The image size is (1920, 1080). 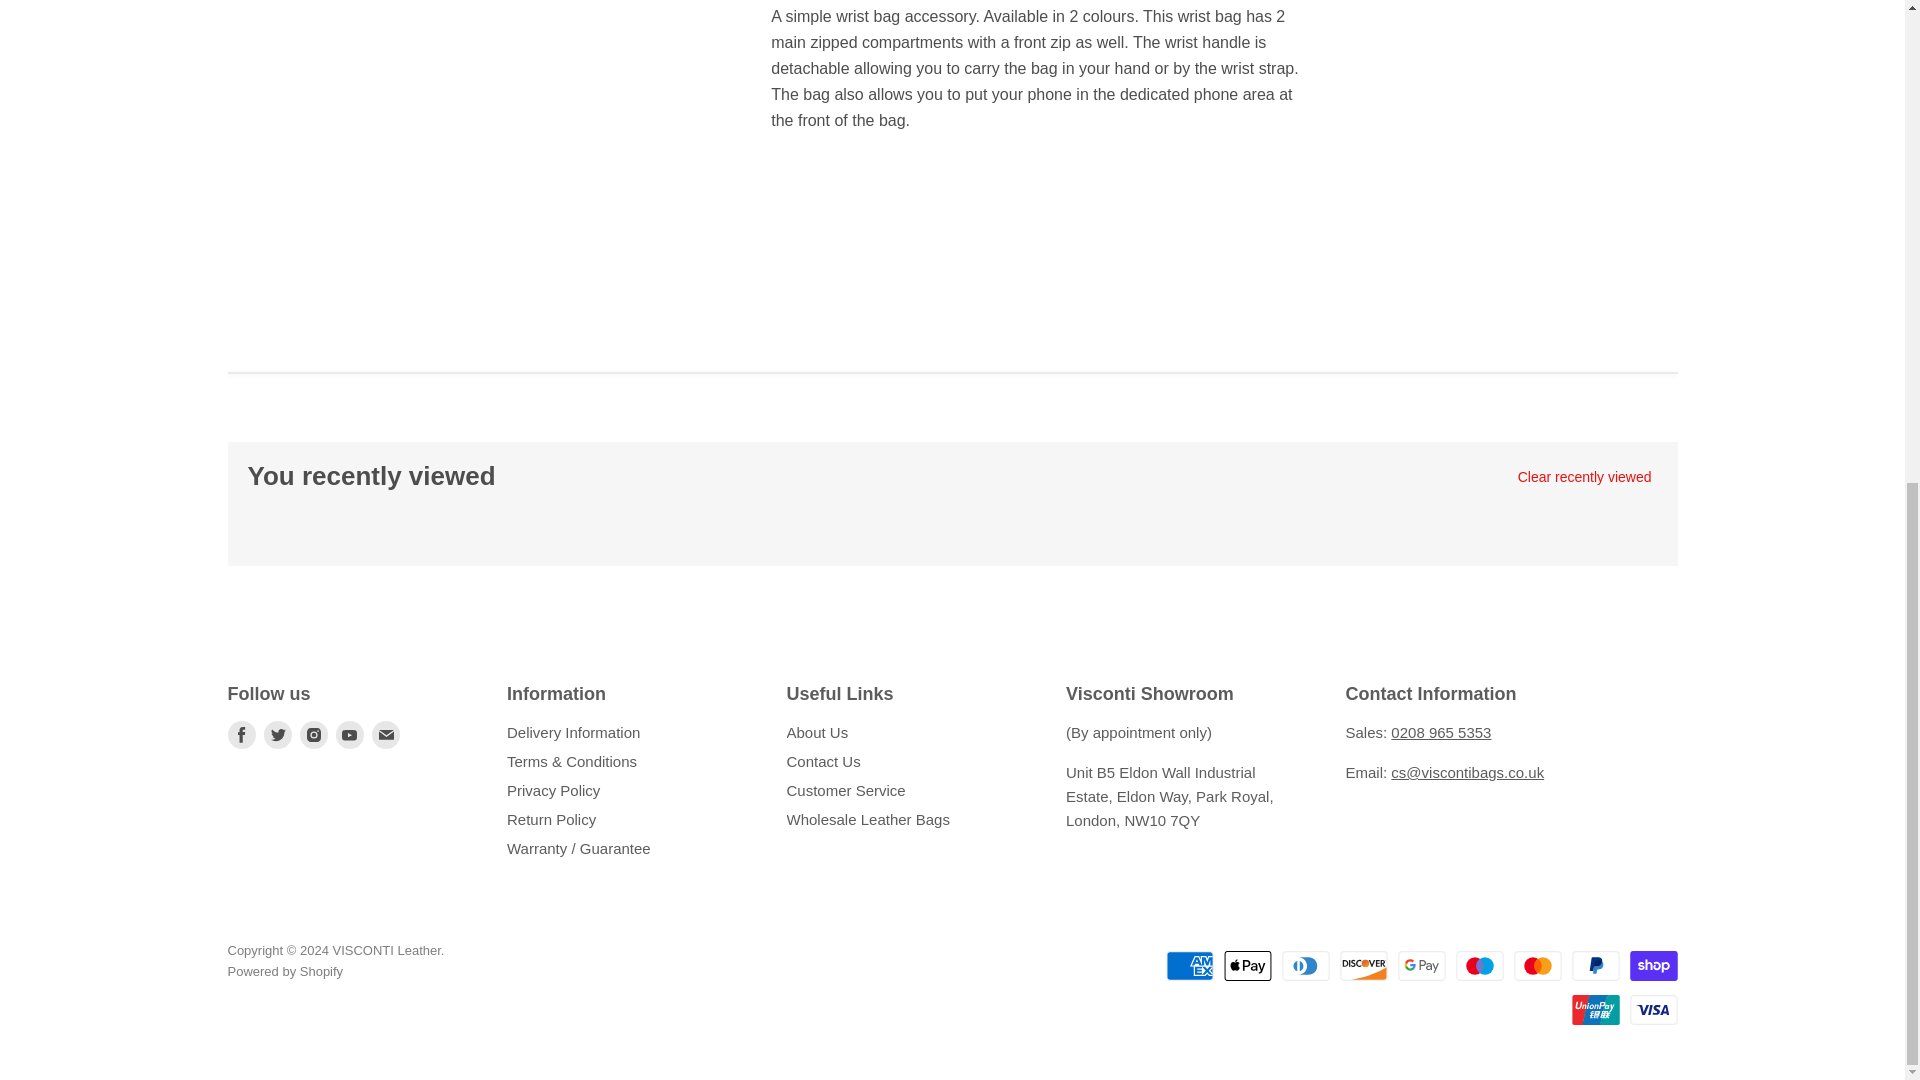 I want to click on Twitter, so click(x=277, y=734).